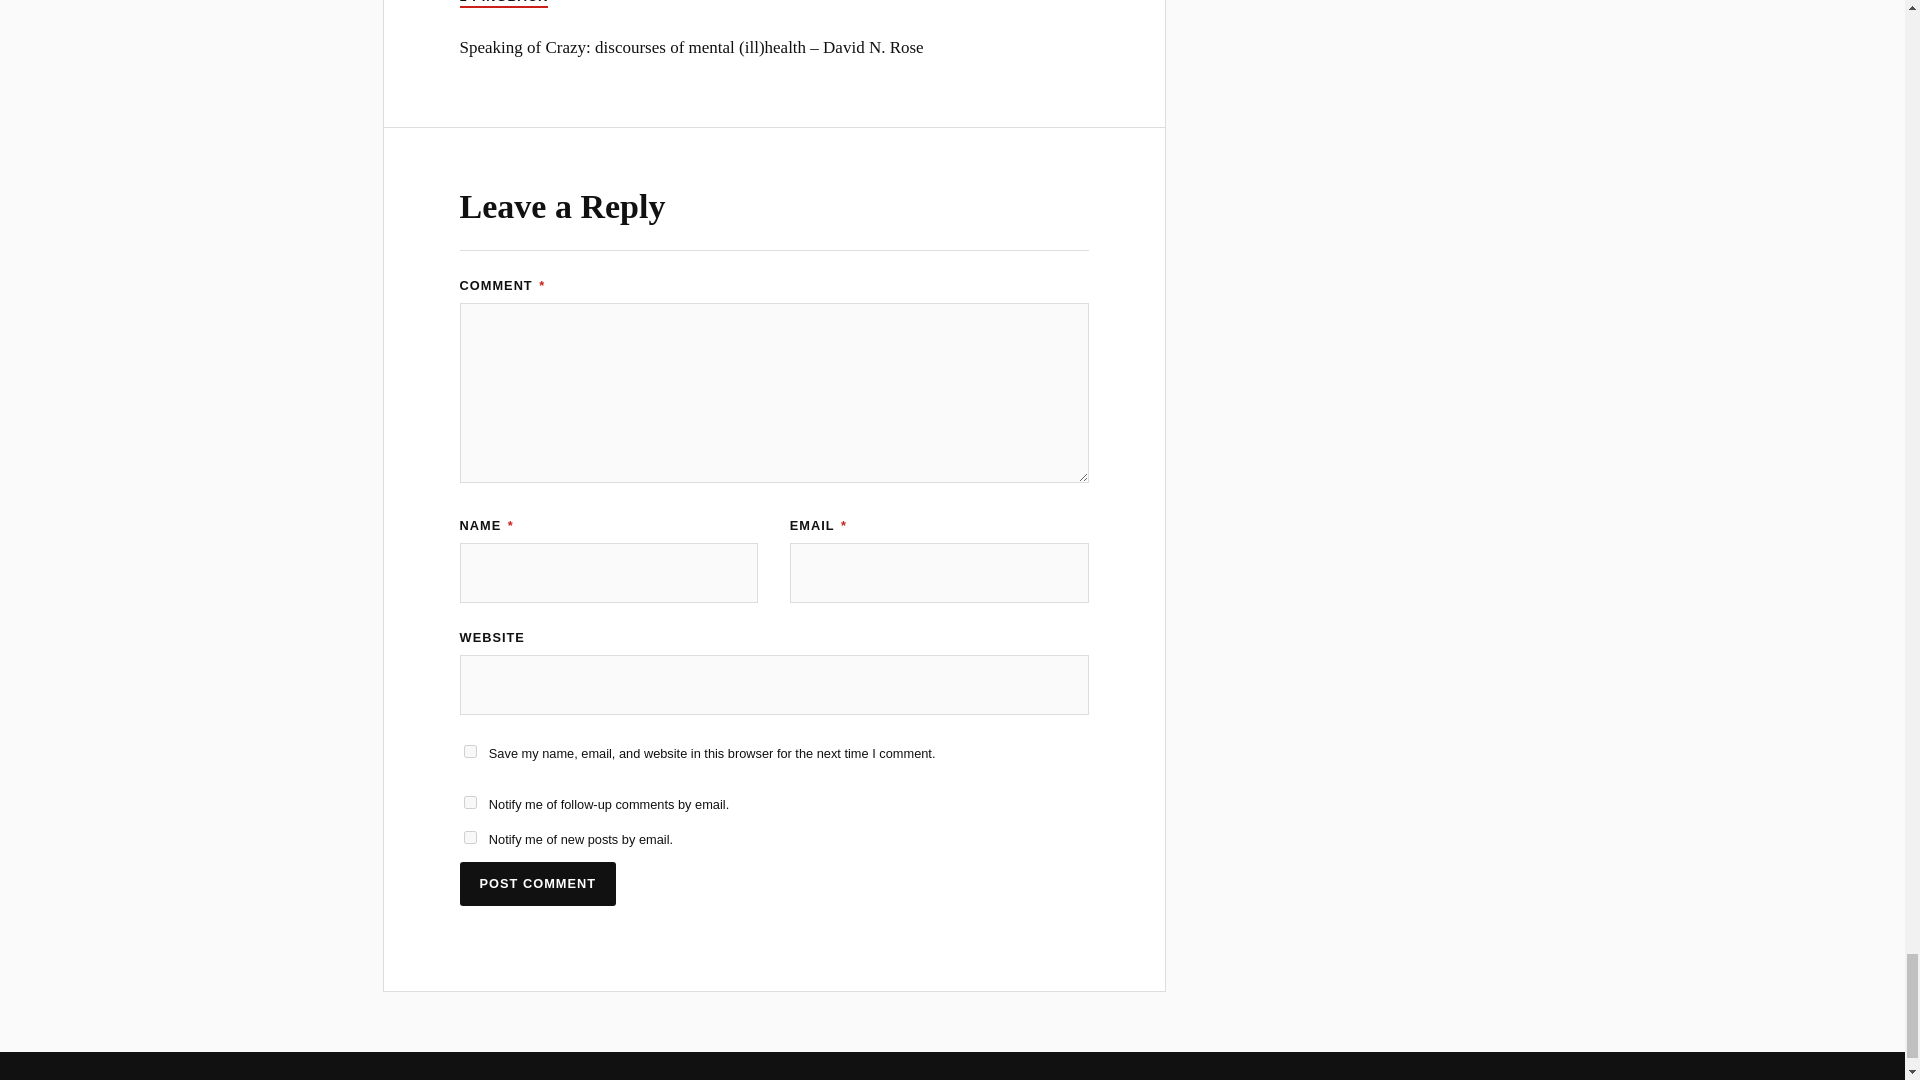 The width and height of the screenshot is (1920, 1080). What do you see at coordinates (470, 836) in the screenshot?
I see `subscribe` at bounding box center [470, 836].